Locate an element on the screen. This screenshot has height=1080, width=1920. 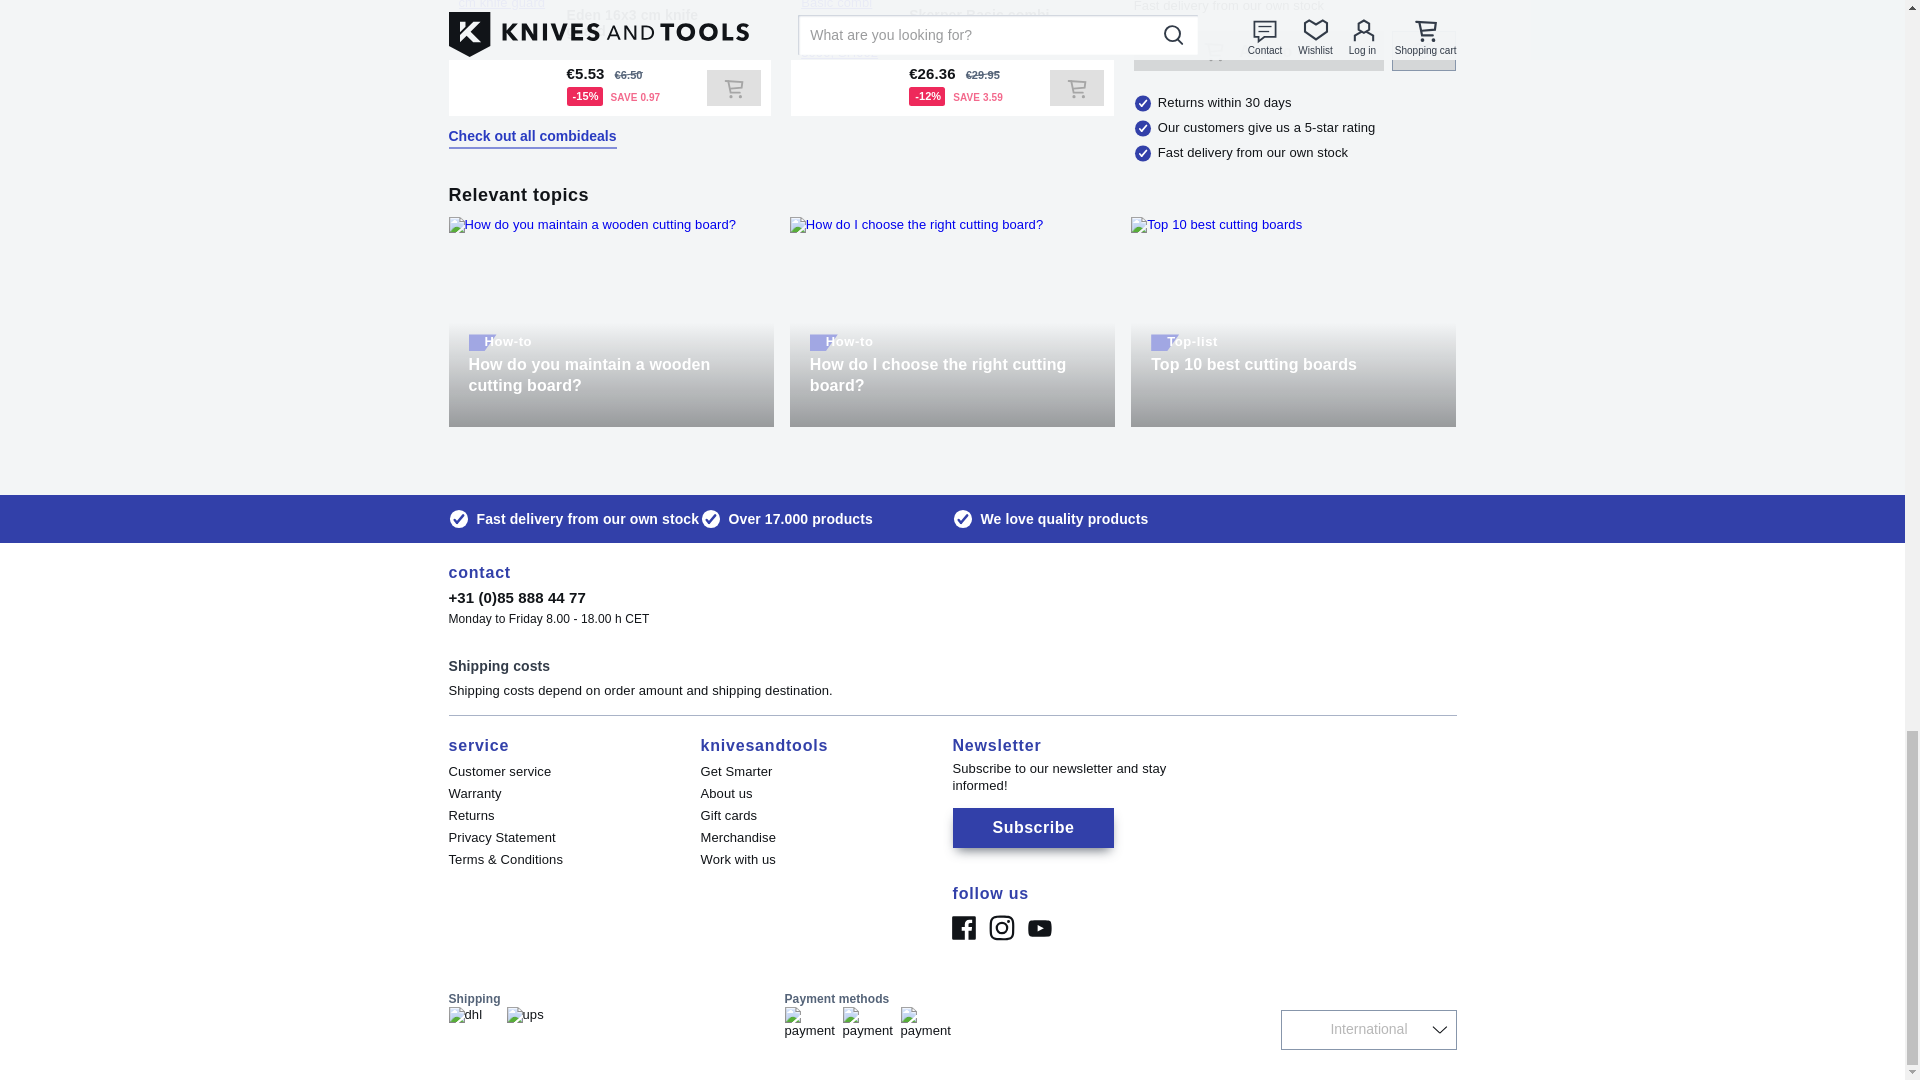
Facebook is located at coordinates (962, 928).